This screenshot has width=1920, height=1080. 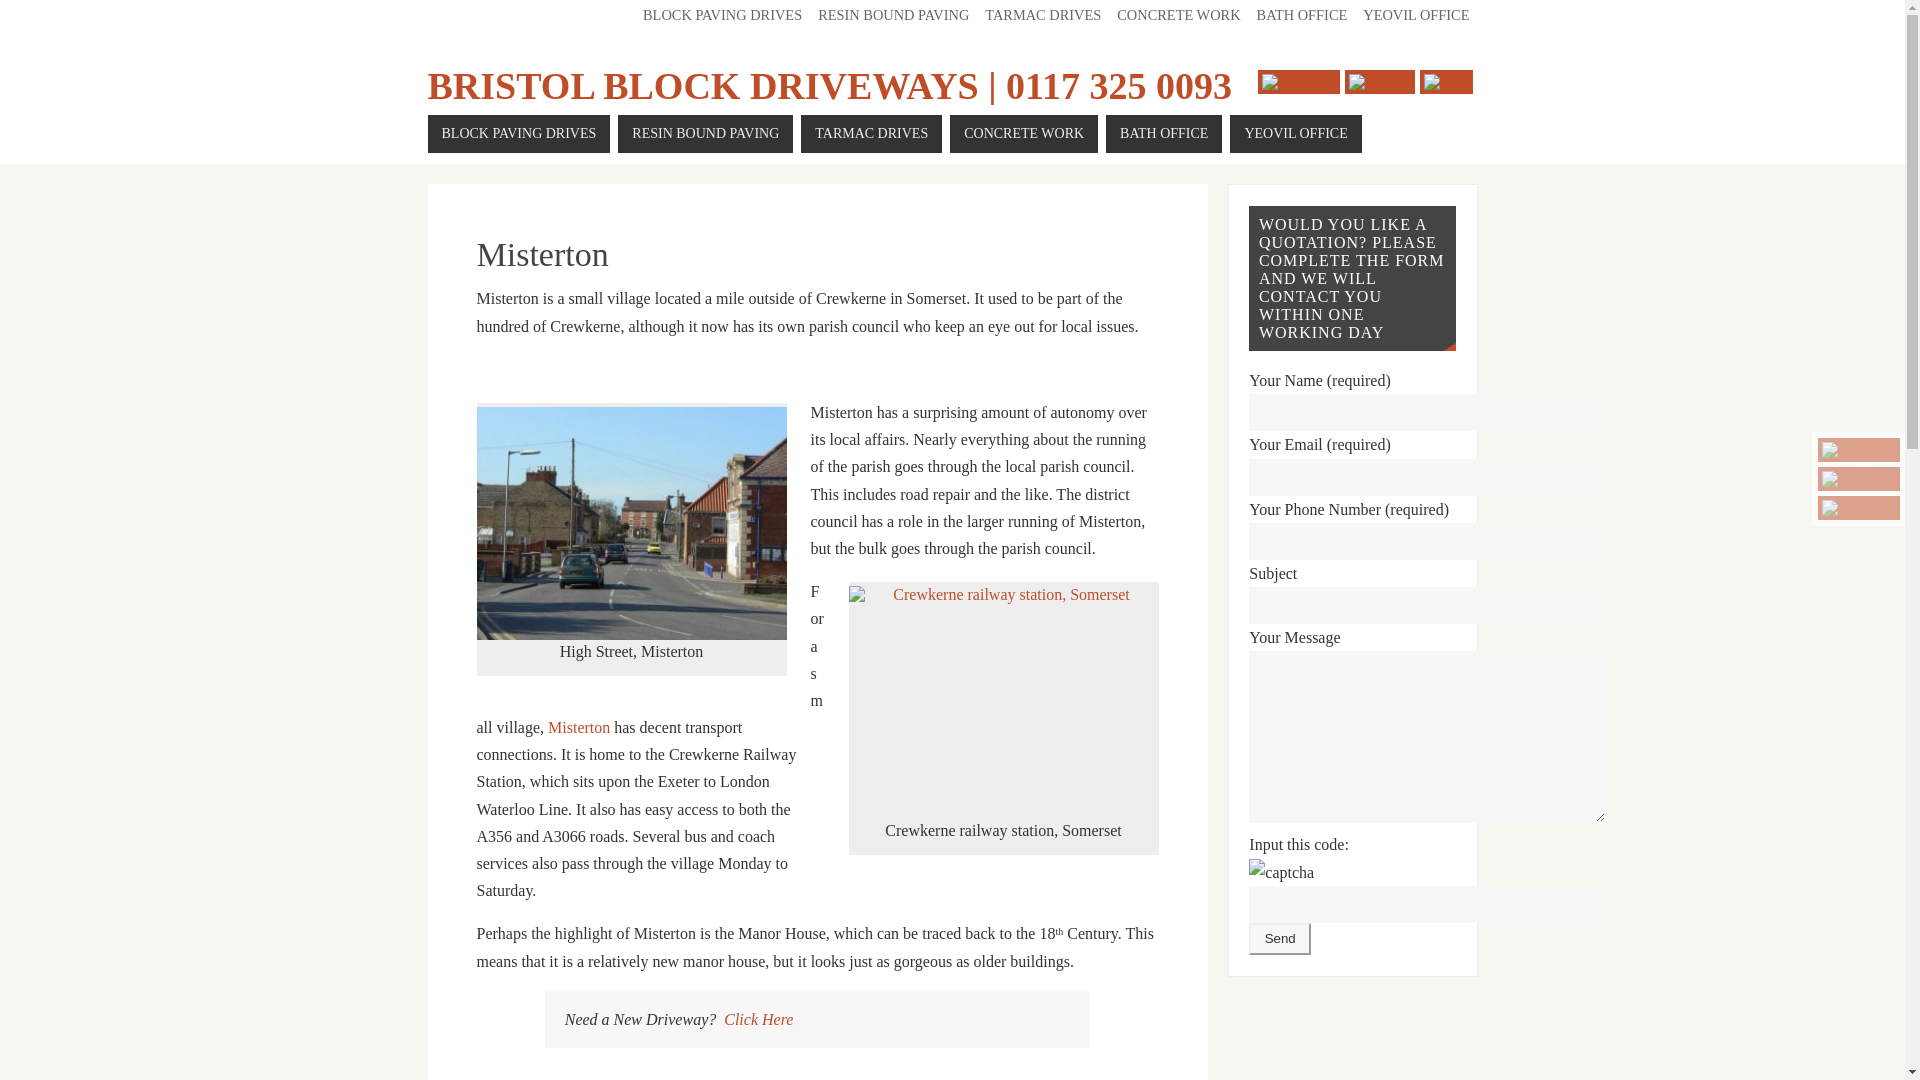 What do you see at coordinates (1859, 478) in the screenshot?
I see `Twitter` at bounding box center [1859, 478].